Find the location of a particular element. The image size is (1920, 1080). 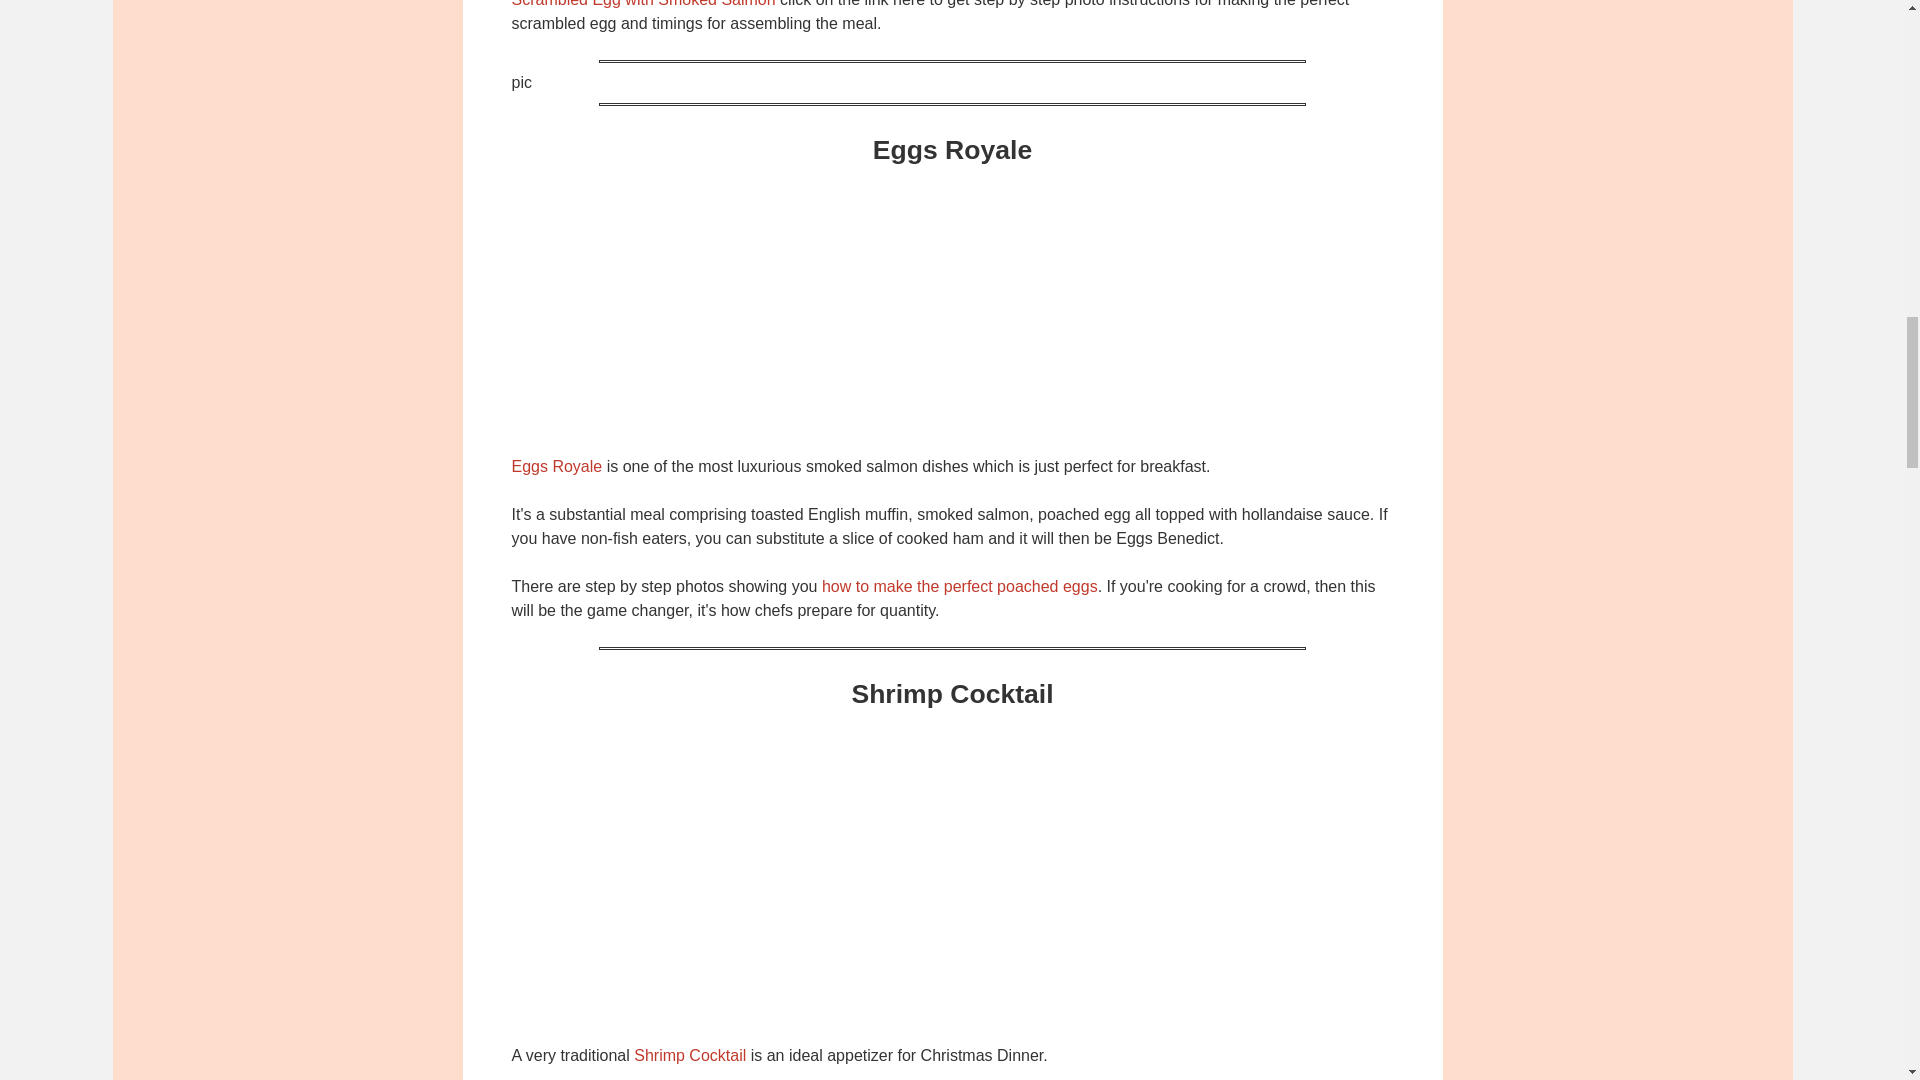

shrimp cocktail is located at coordinates (952, 890).